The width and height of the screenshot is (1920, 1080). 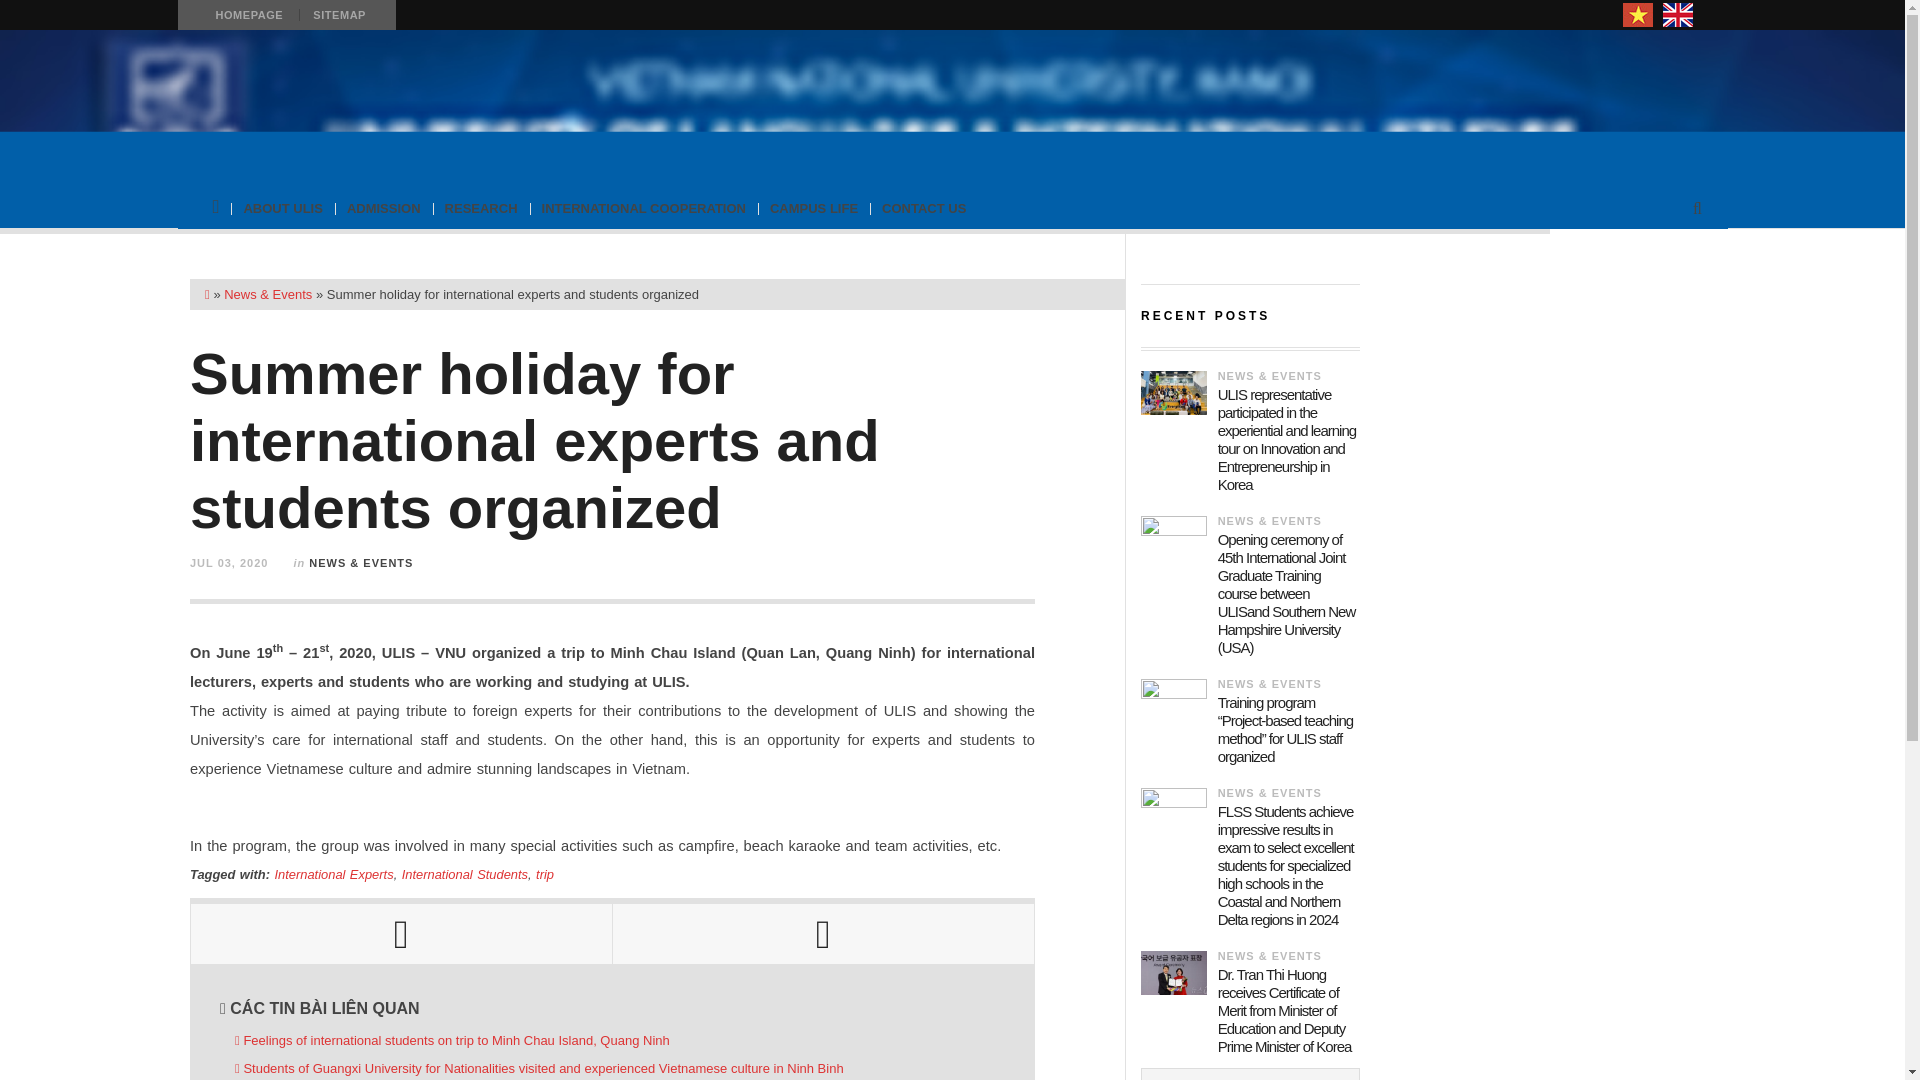 I want to click on Next Post, so click(x=823, y=934).